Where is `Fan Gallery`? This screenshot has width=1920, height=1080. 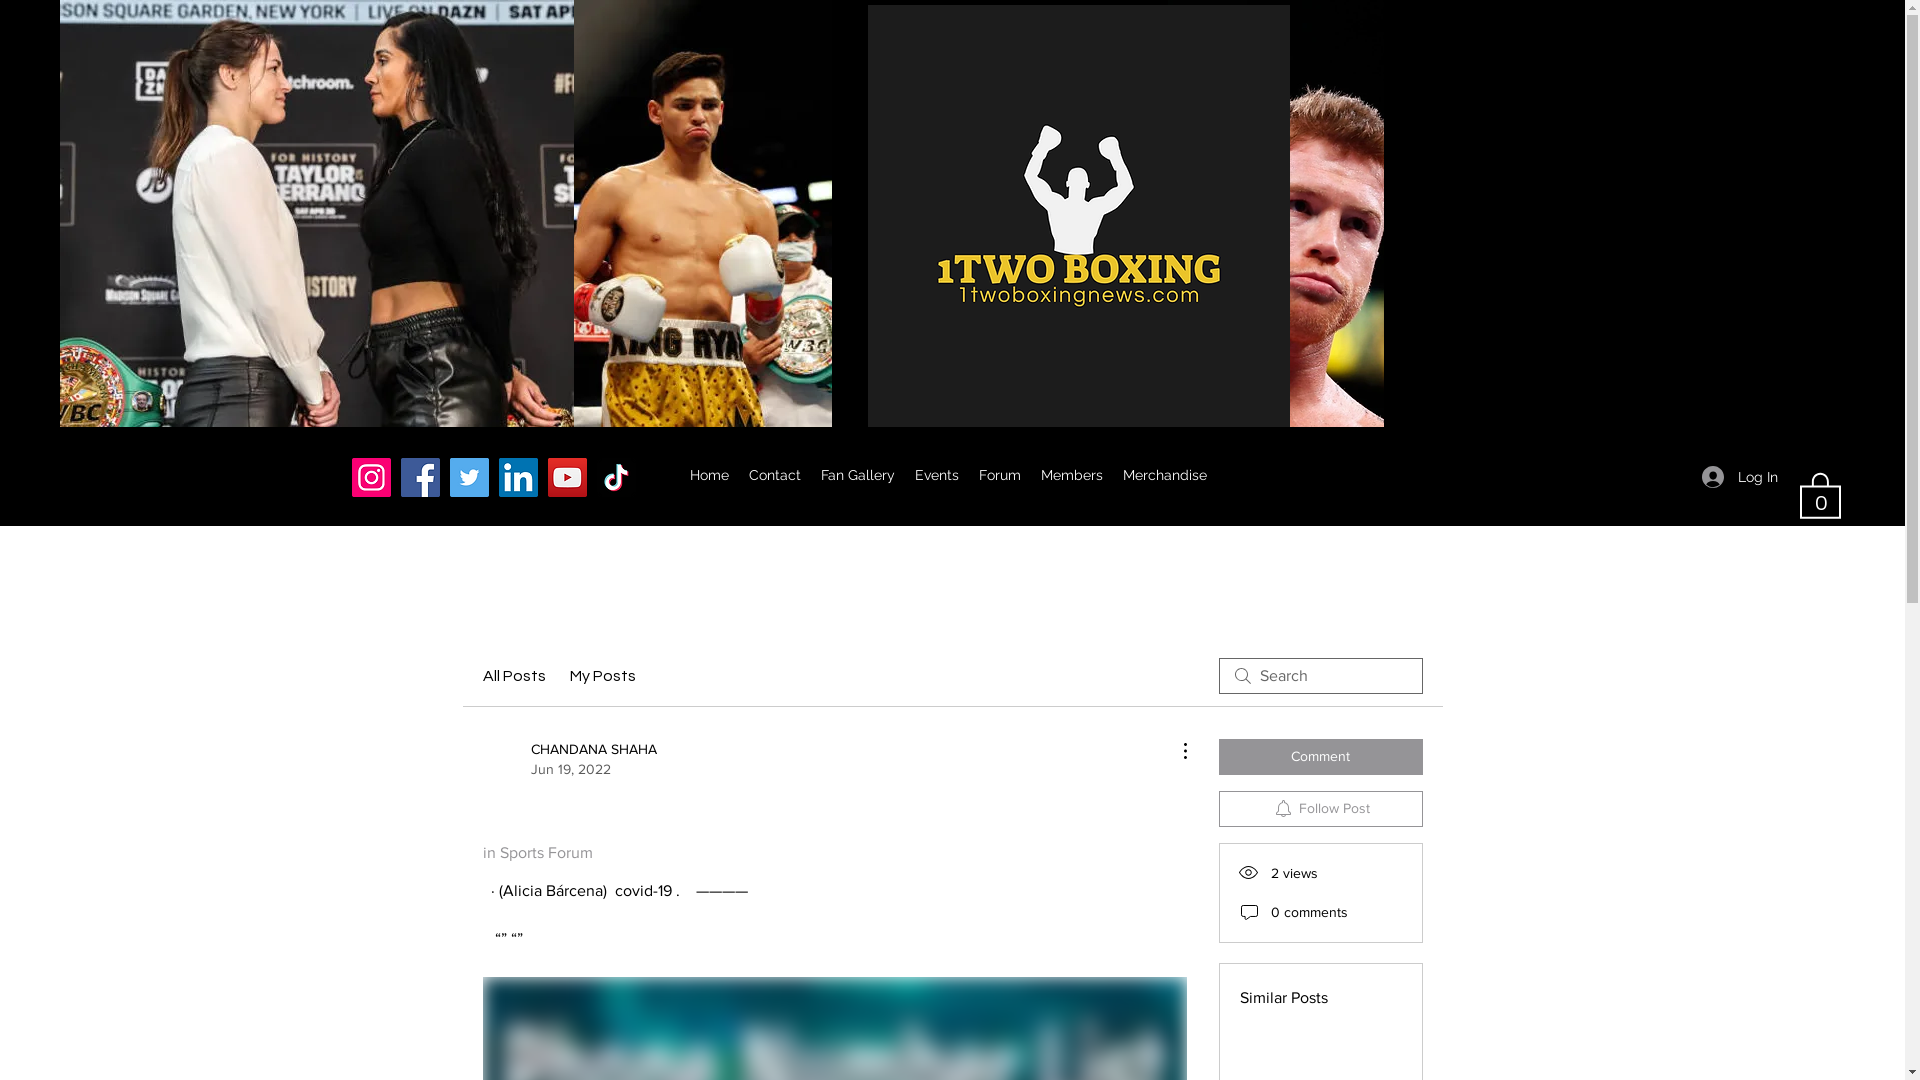 Fan Gallery is located at coordinates (857, 475).